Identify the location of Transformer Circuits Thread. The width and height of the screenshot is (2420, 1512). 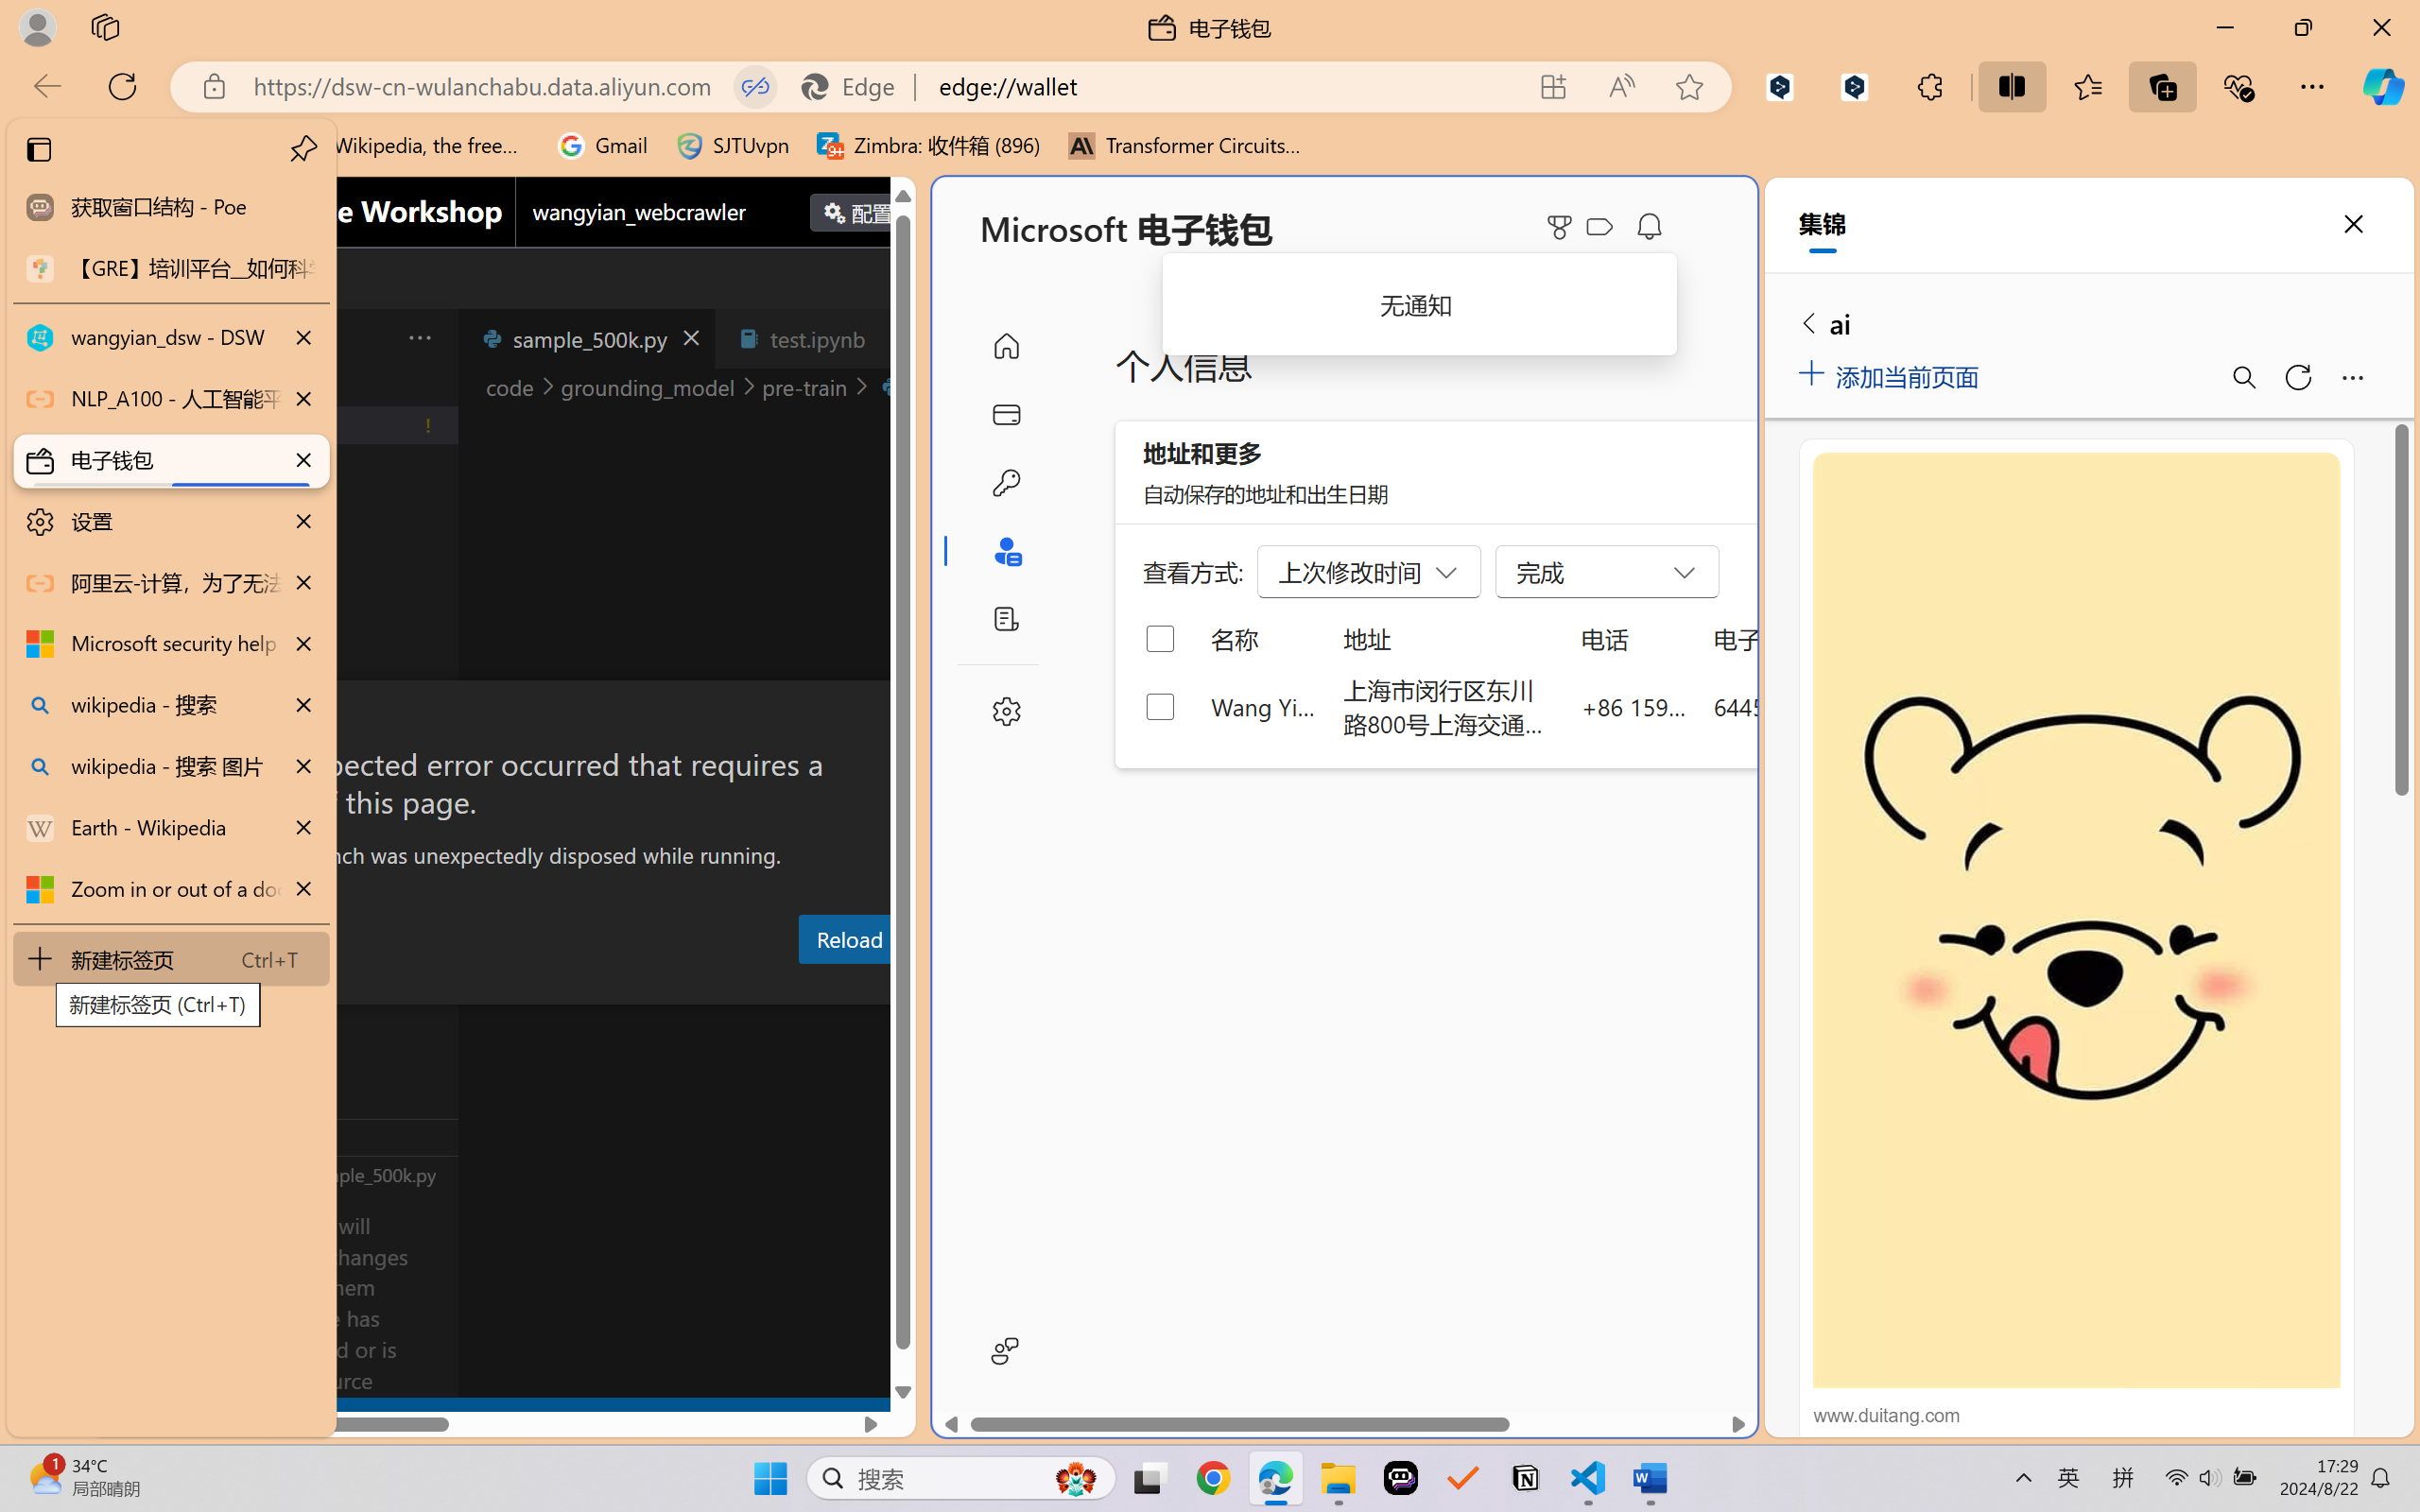
(1185, 146).